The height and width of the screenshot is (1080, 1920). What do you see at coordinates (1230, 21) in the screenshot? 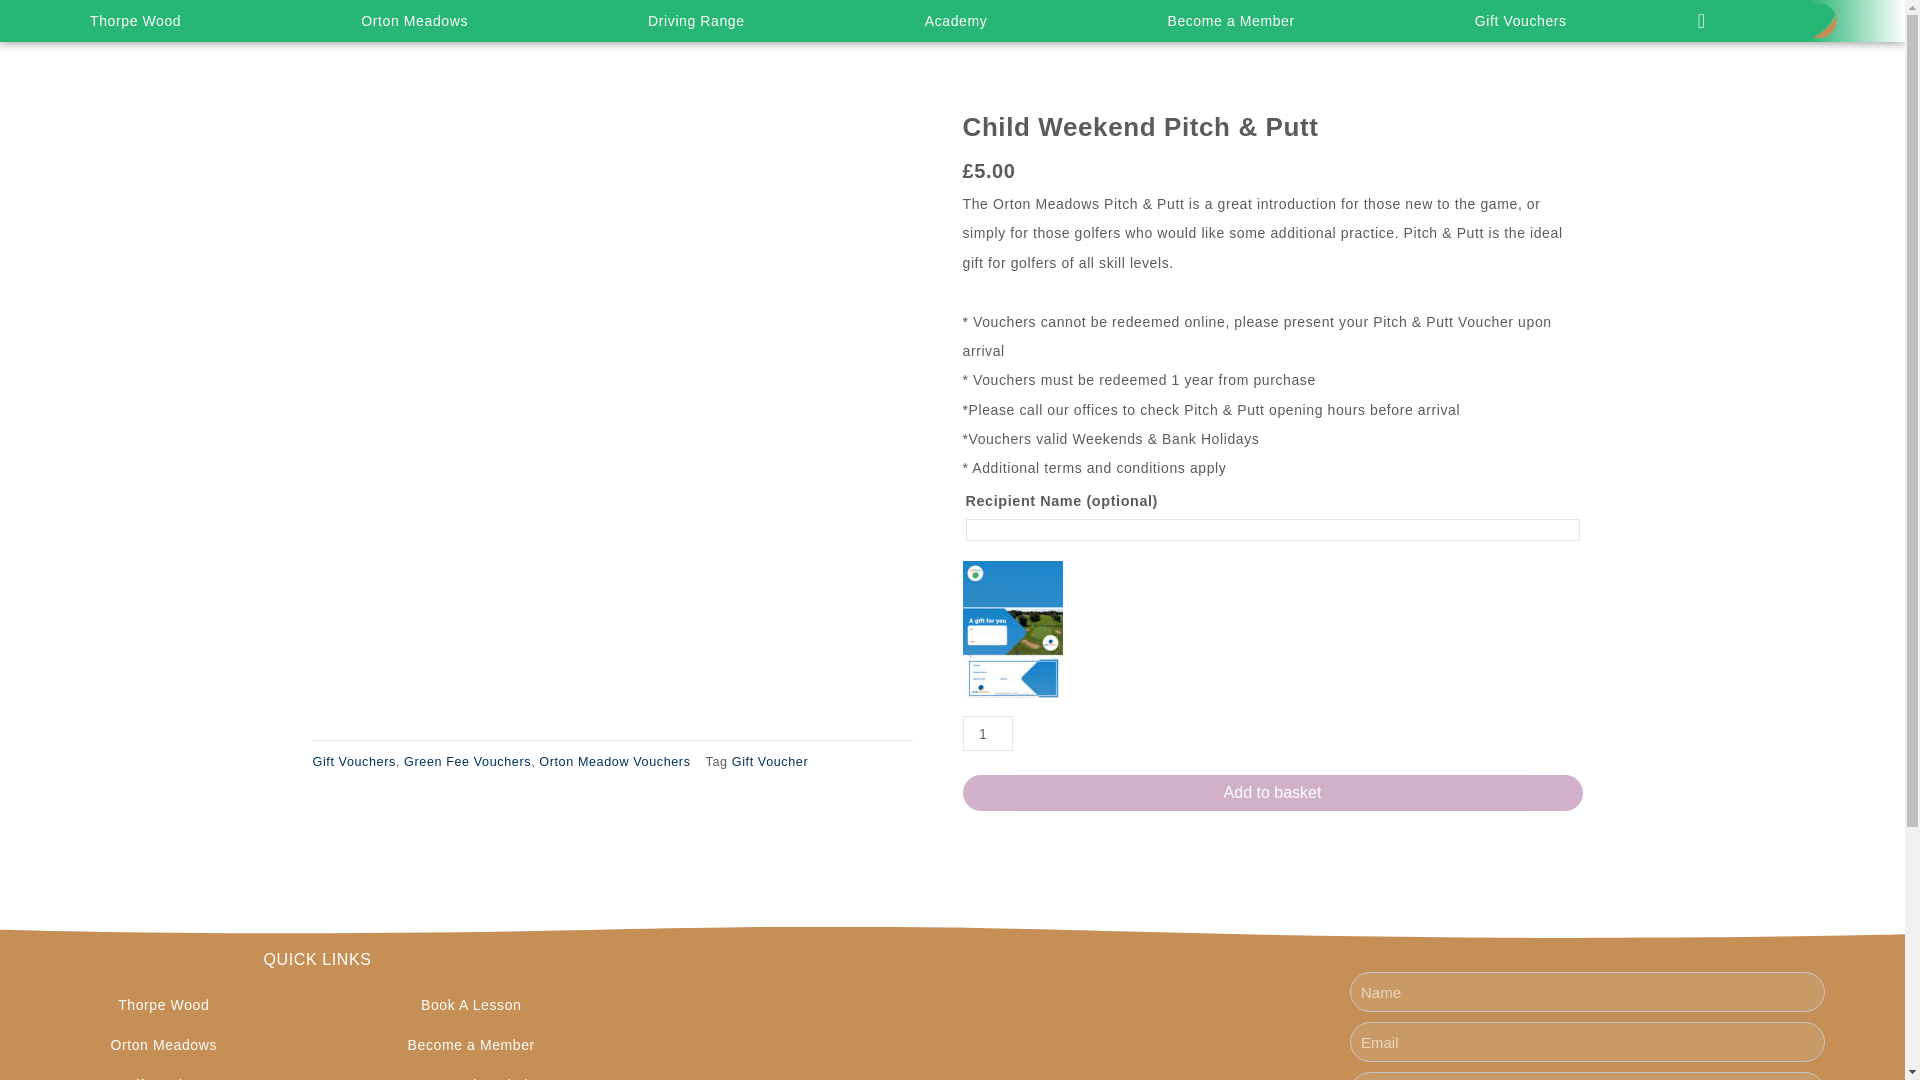
I see `Become a Member` at bounding box center [1230, 21].